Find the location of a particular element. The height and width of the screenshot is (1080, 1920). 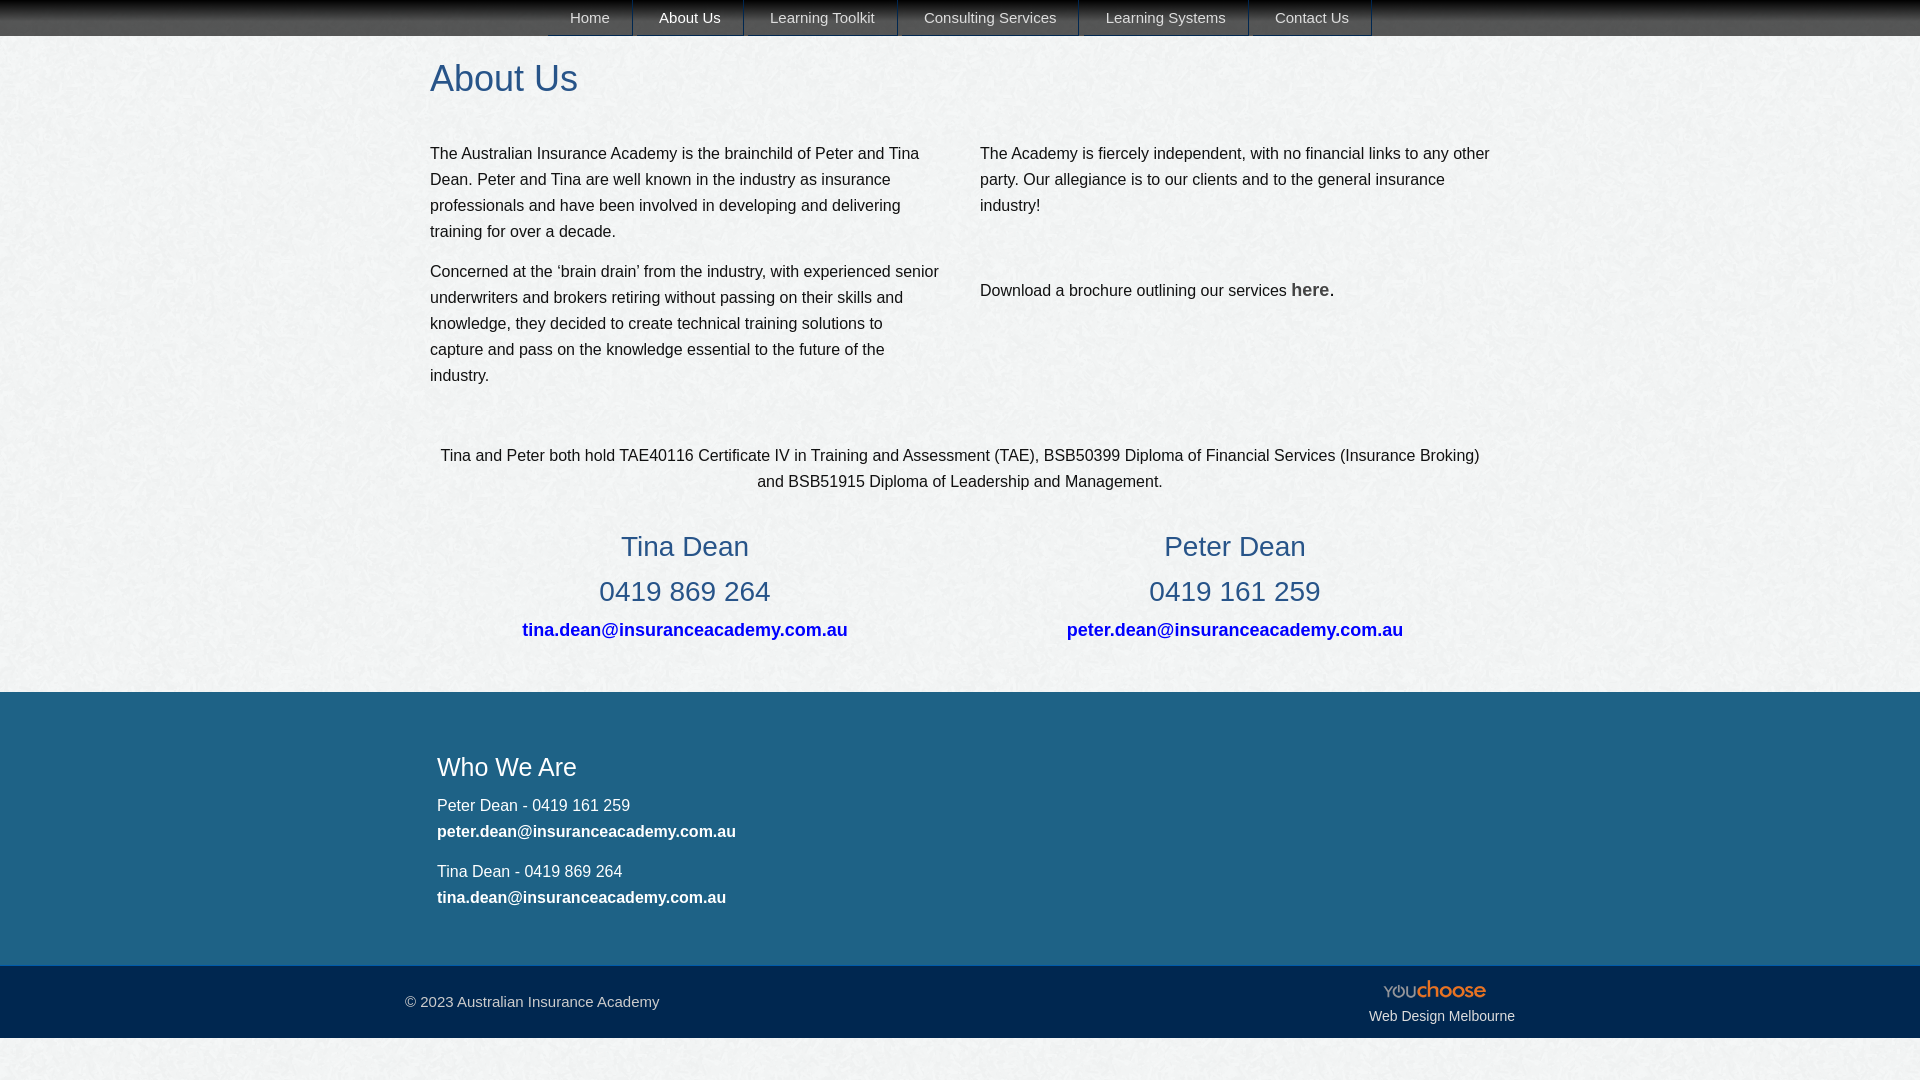

tina.dean@insuranceacademy.com.au is located at coordinates (684, 630).